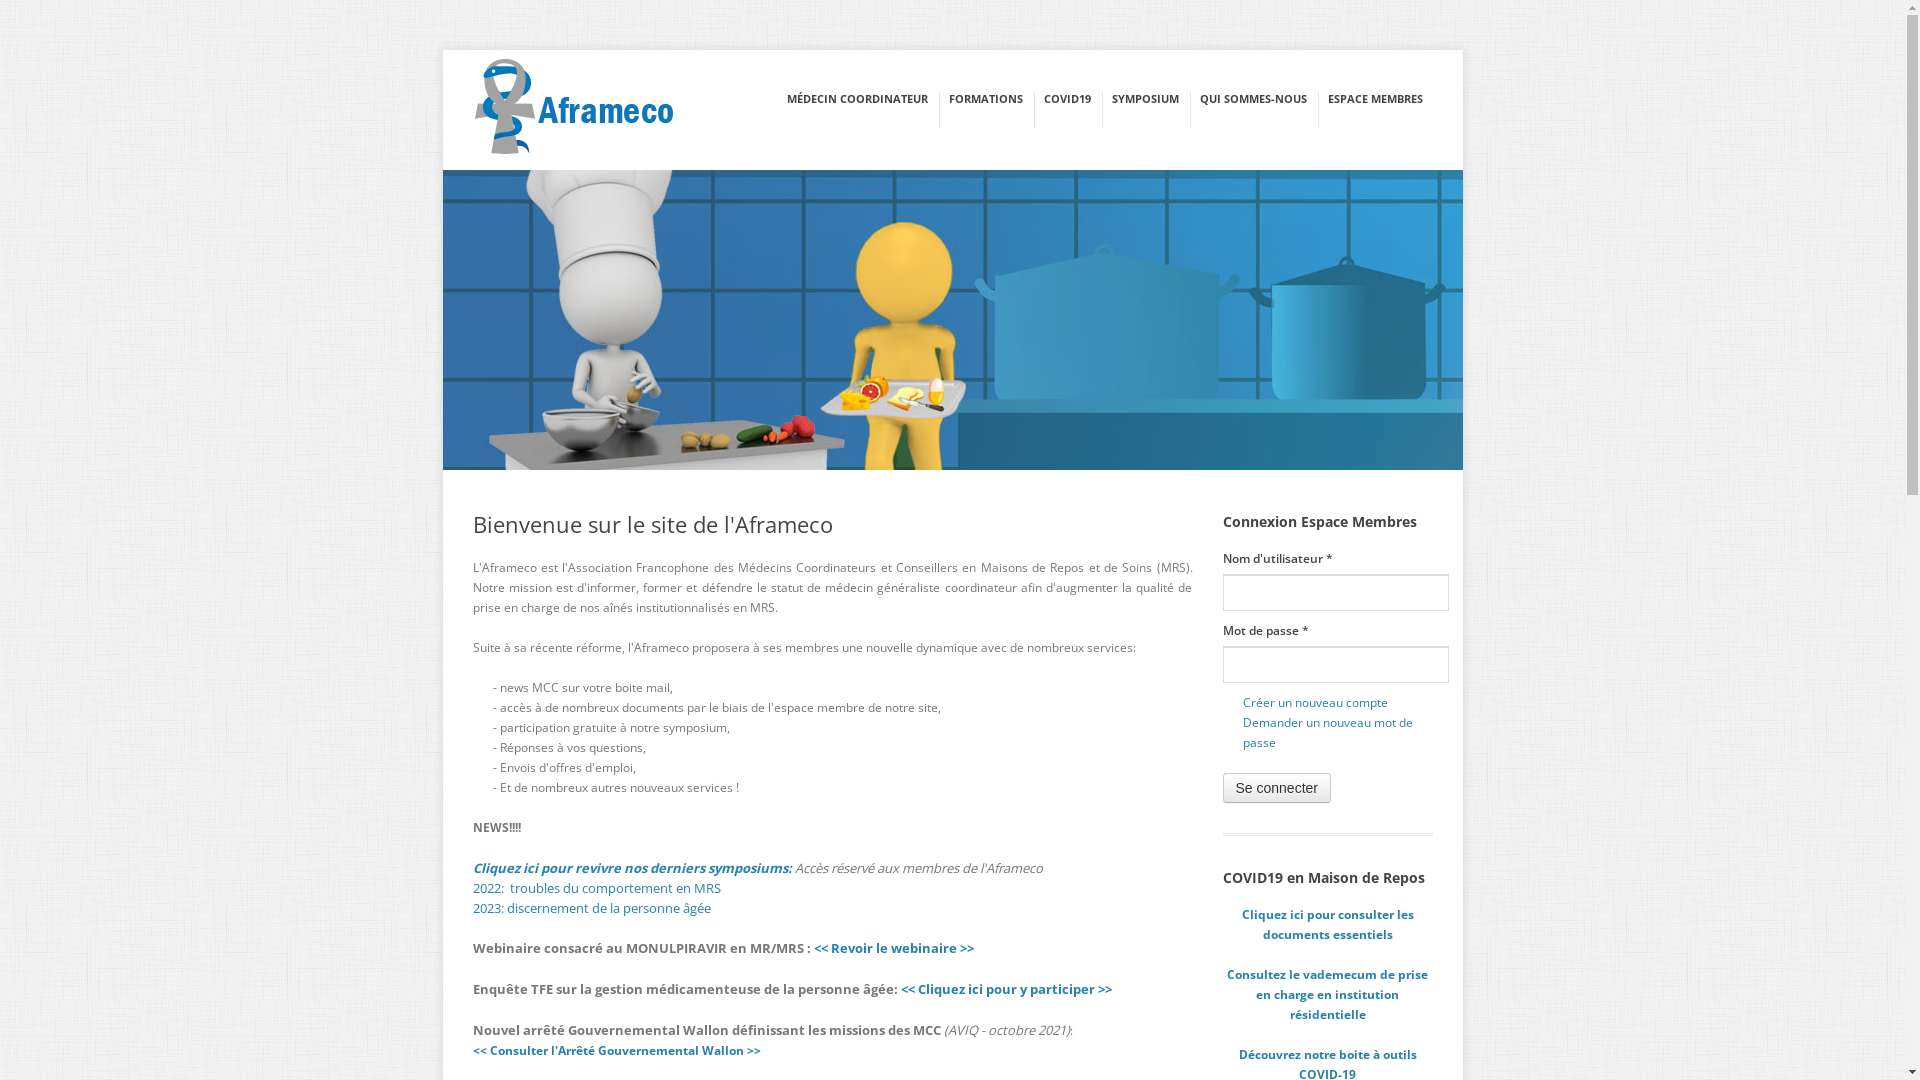 Image resolution: width=1920 pixels, height=1080 pixels. Describe the element at coordinates (1328, 924) in the screenshot. I see `Cliquez ici pour consulter les documents essentiels` at that location.